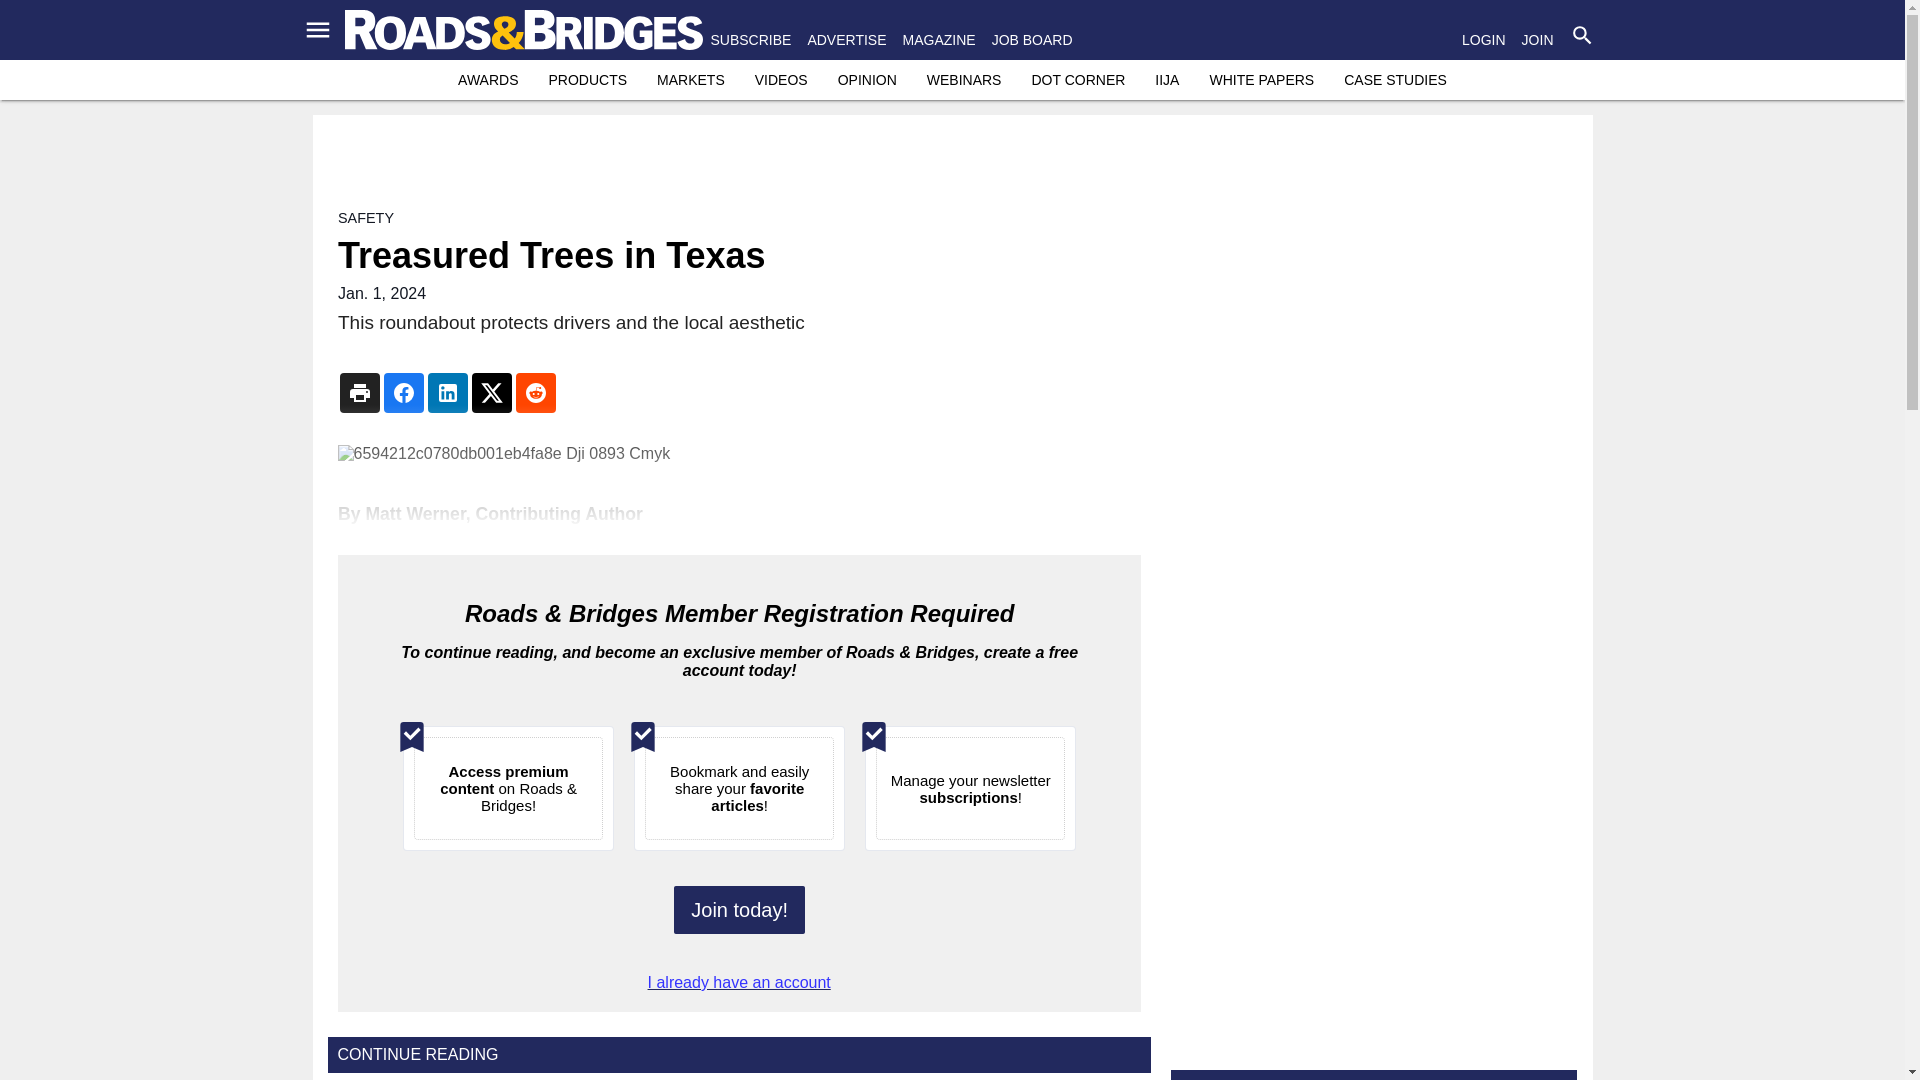 The image size is (1920, 1080). Describe the element at coordinates (488, 80) in the screenshot. I see `AWARDS` at that location.